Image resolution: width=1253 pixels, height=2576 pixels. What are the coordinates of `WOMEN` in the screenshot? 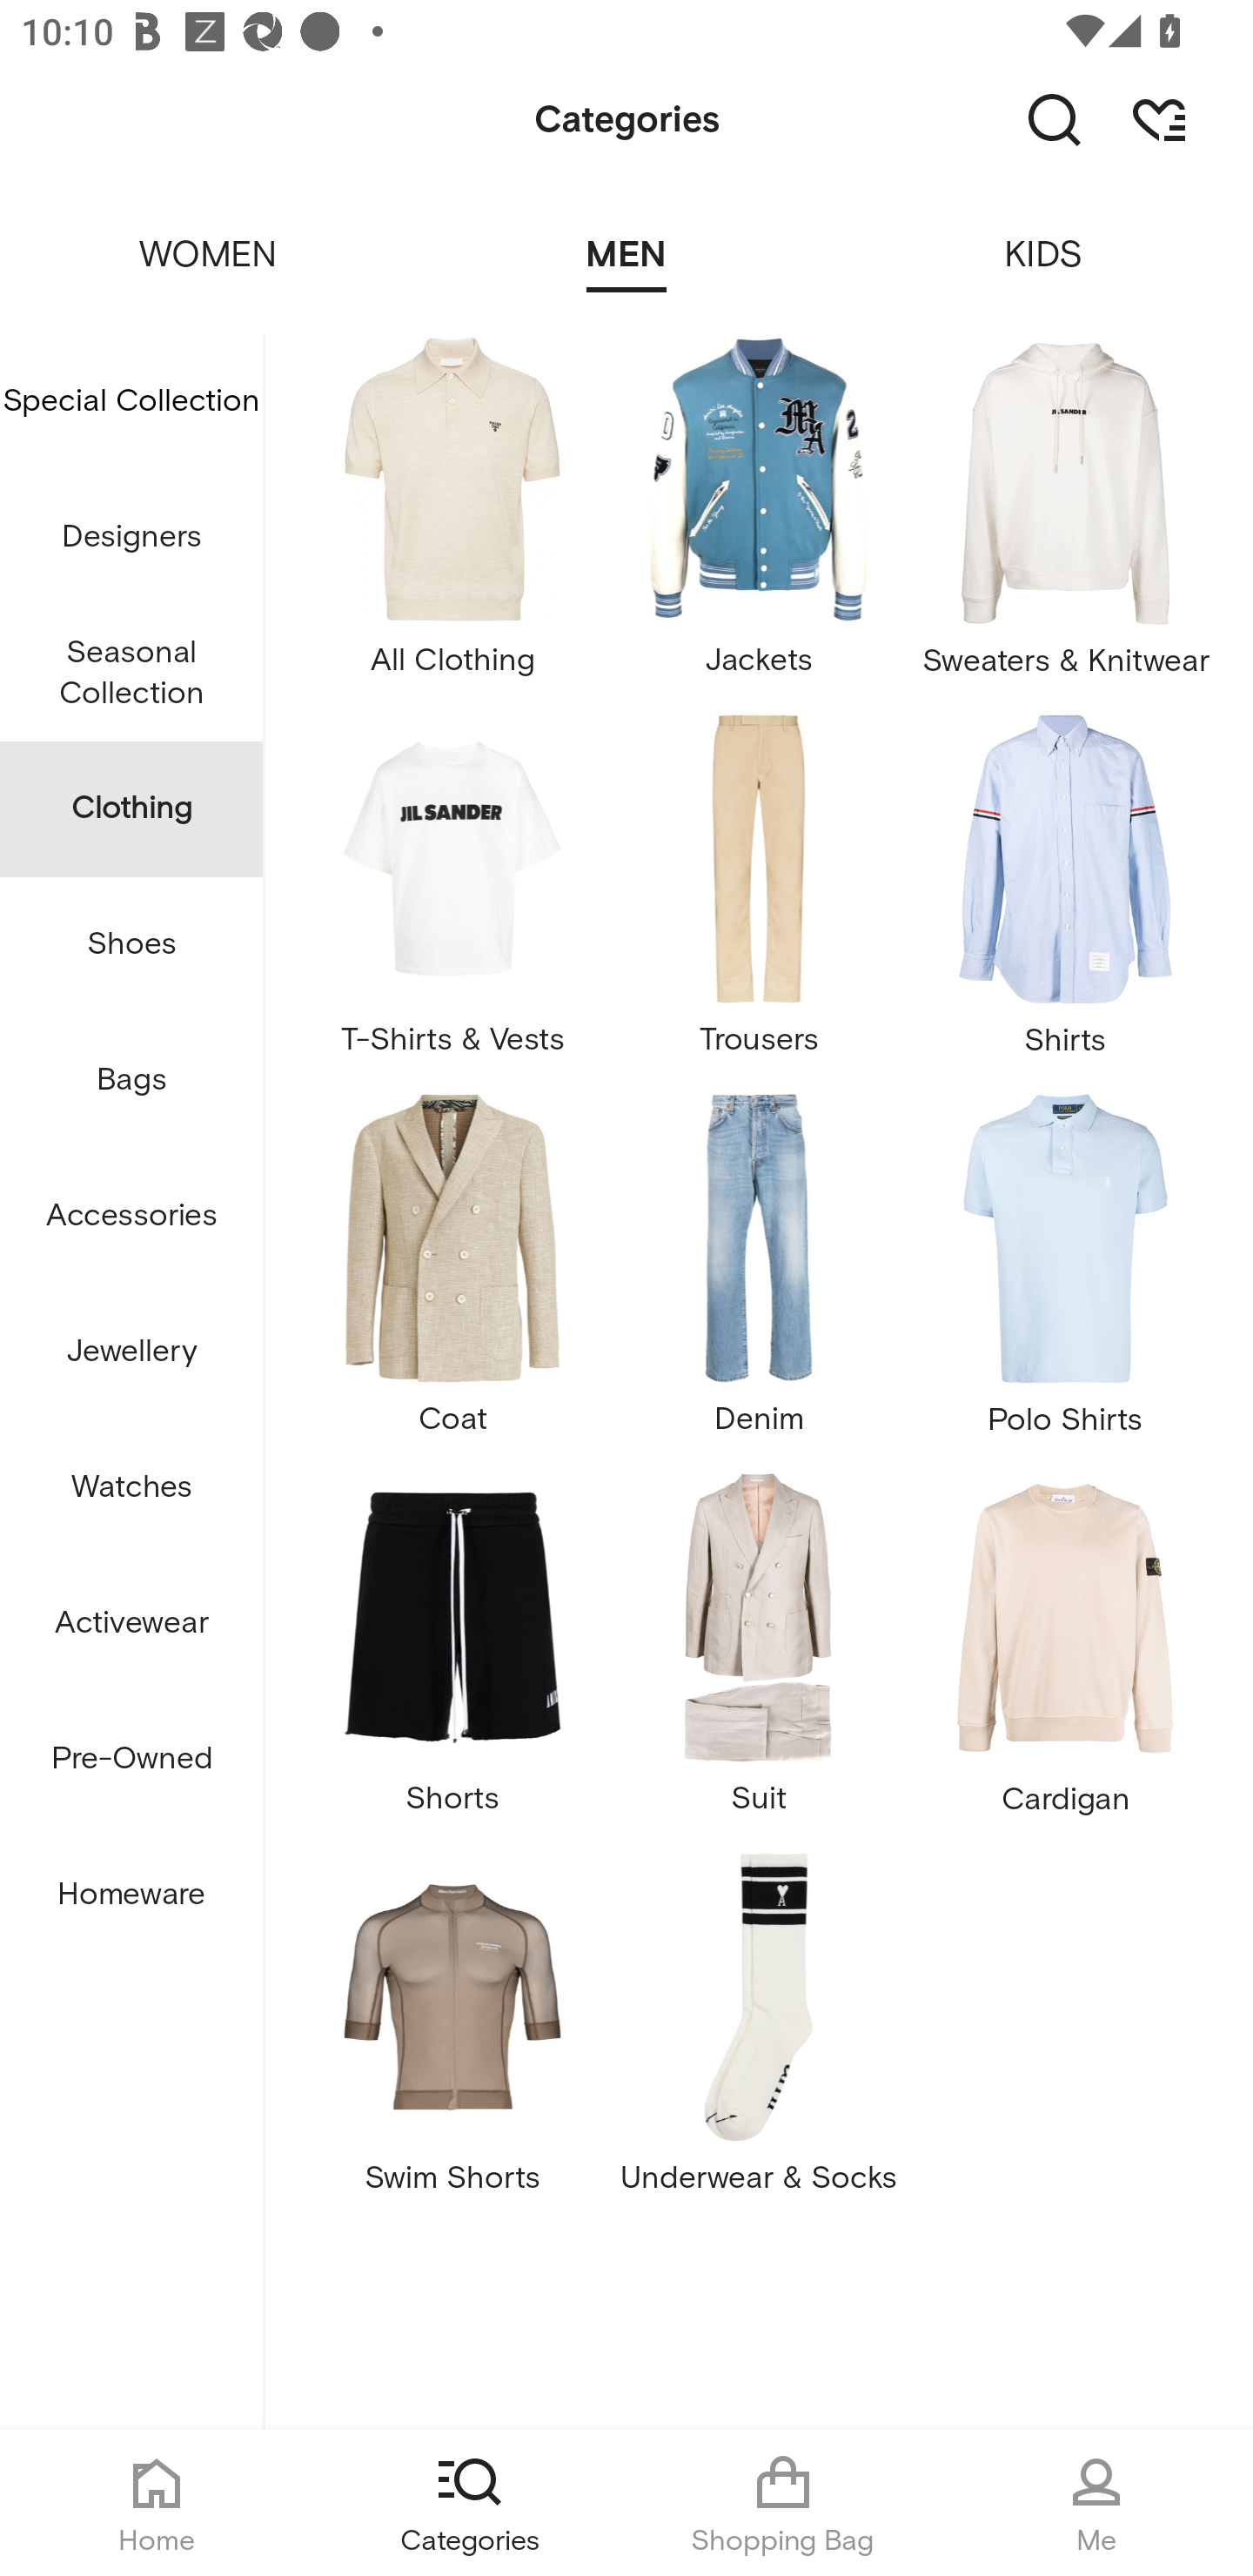 It's located at (209, 235).